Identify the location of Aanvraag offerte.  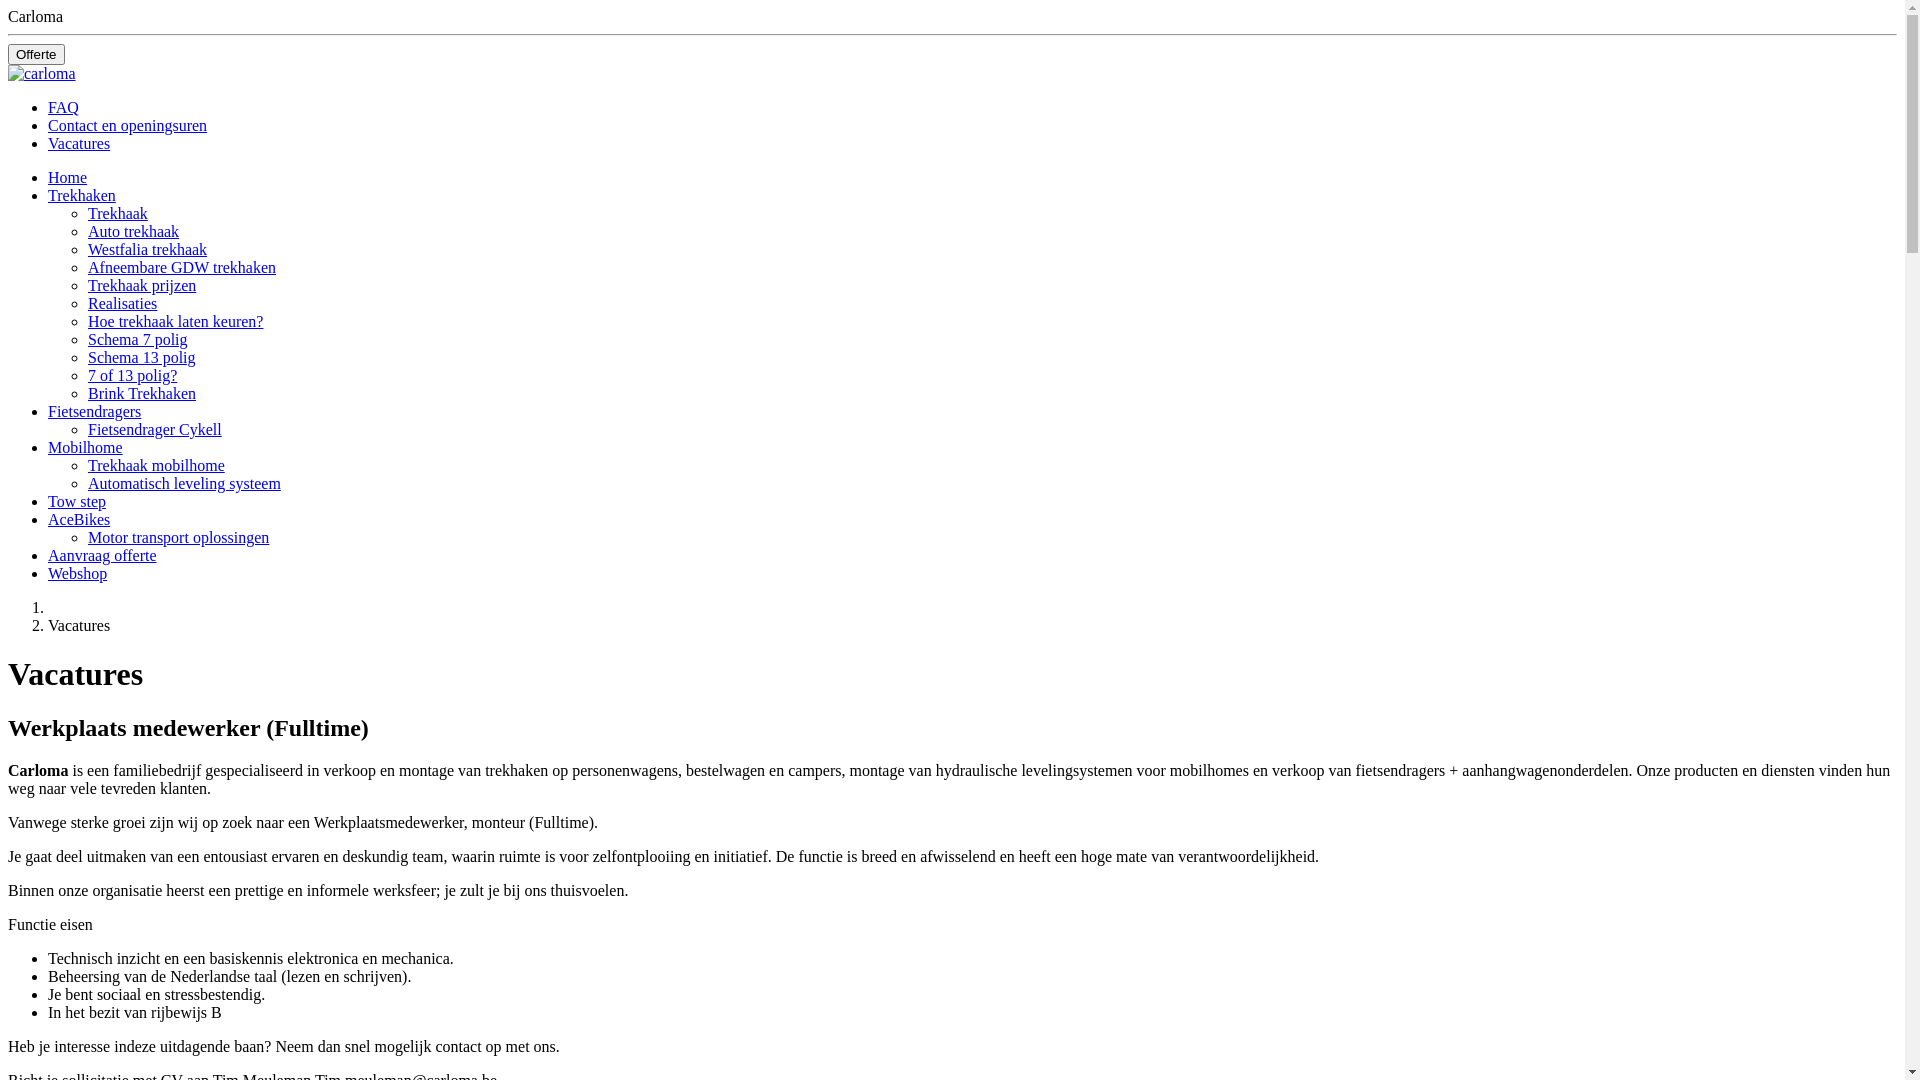
(102, 556).